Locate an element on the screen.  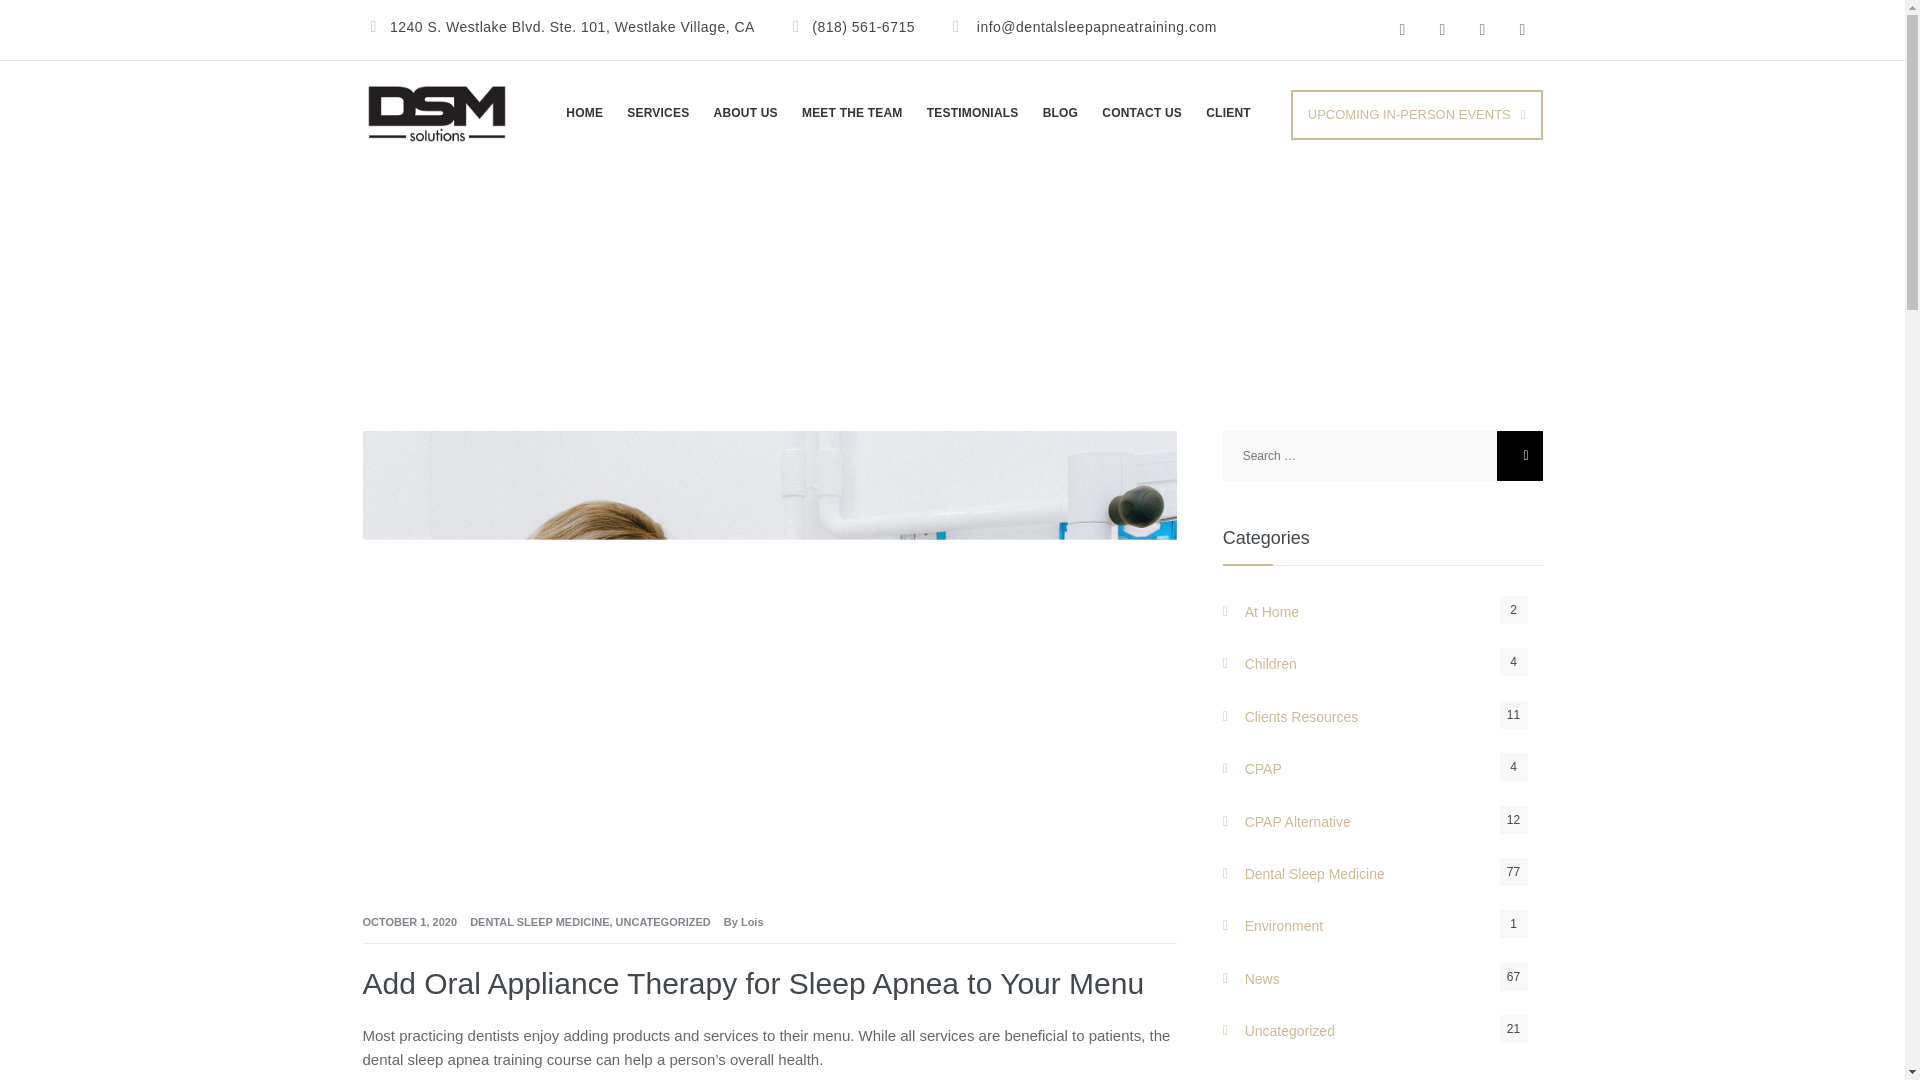
CPAP is located at coordinates (1383, 768).